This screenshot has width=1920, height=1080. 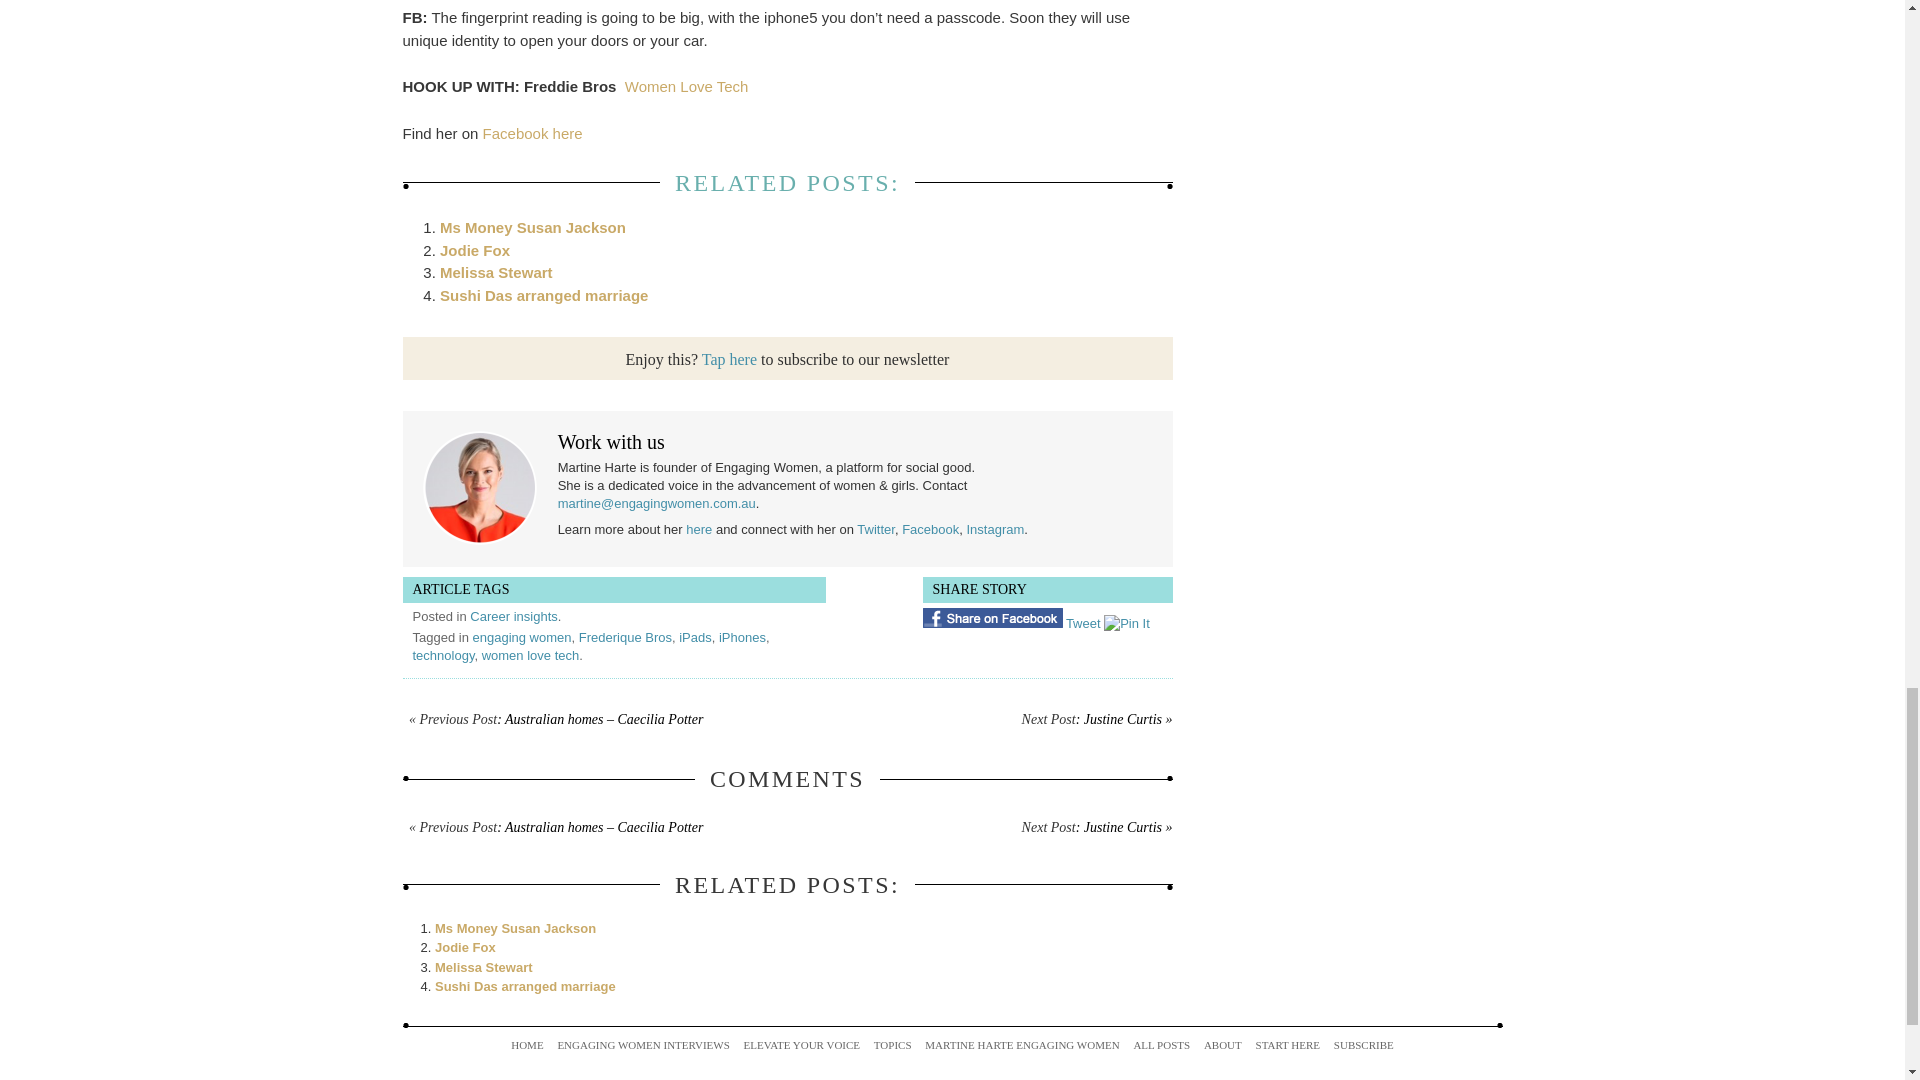 What do you see at coordinates (544, 295) in the screenshot?
I see `Sushi Das arranged marriage` at bounding box center [544, 295].